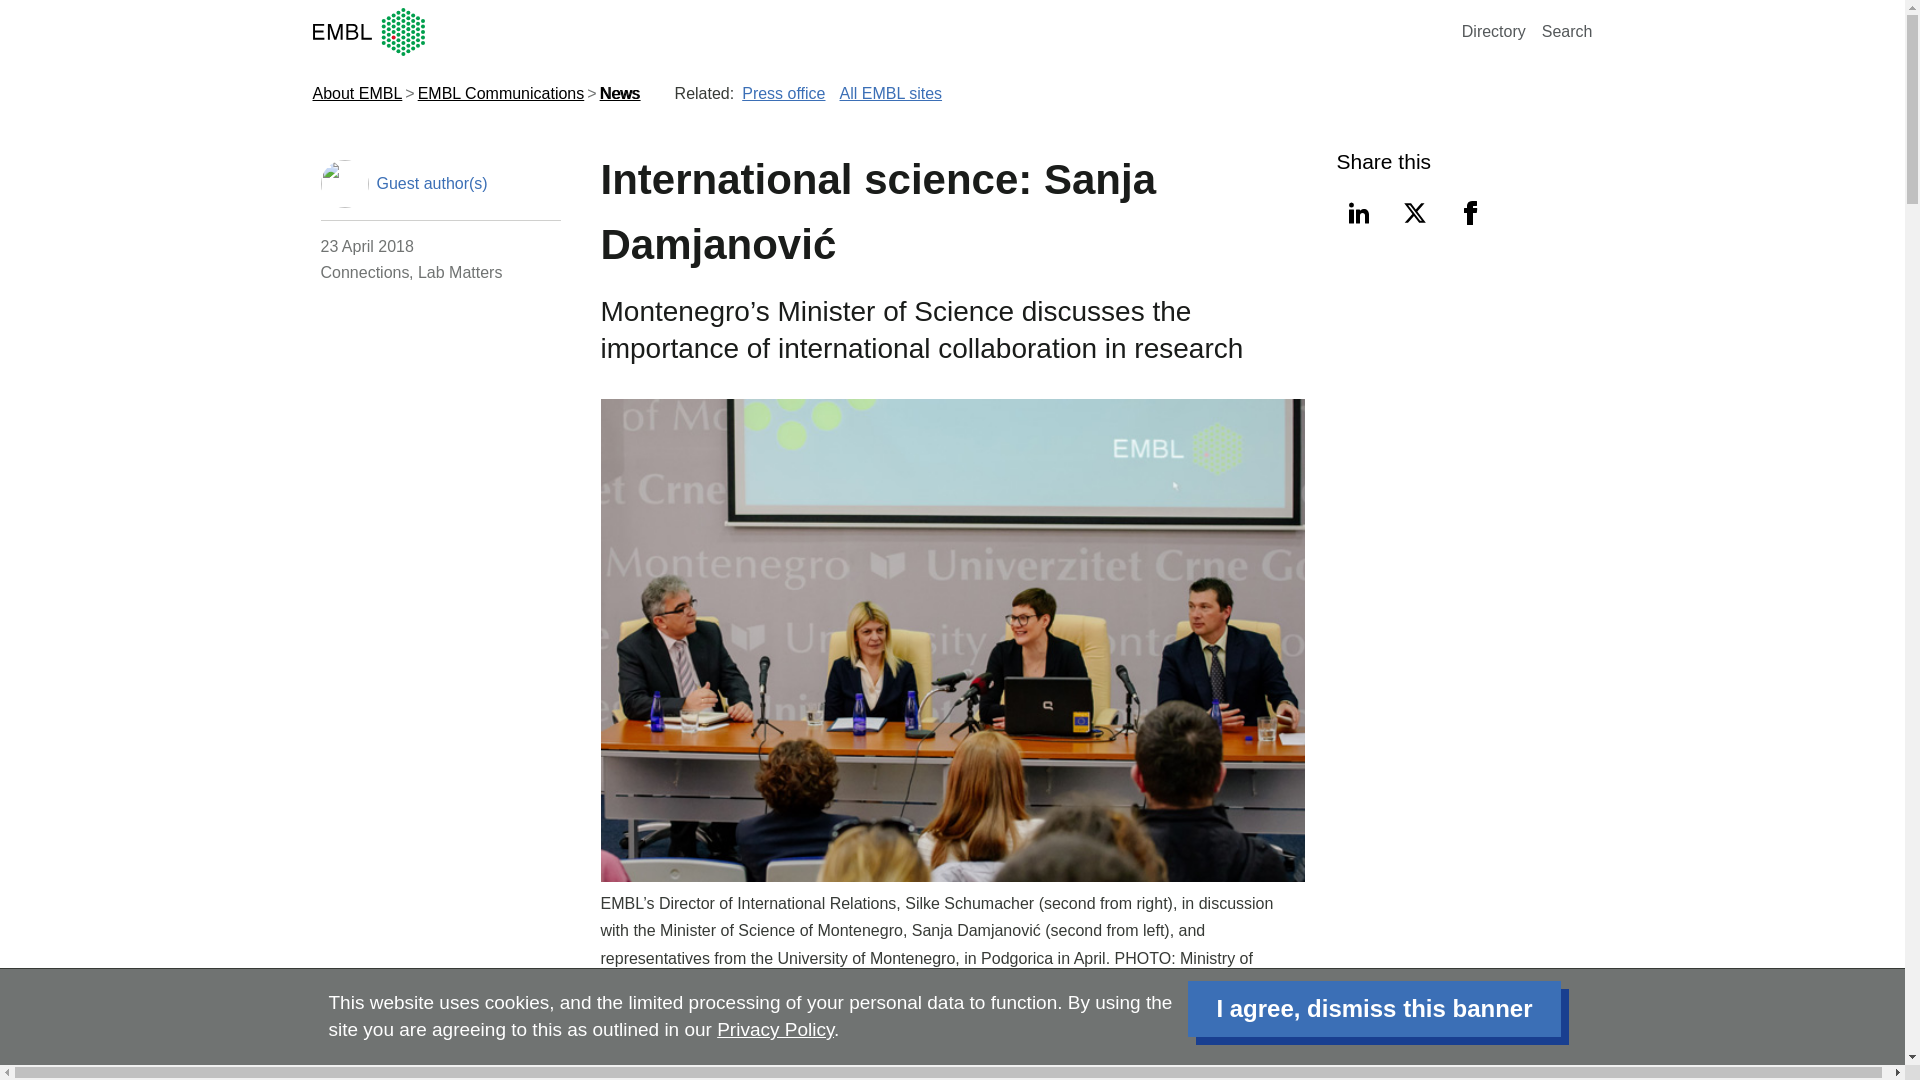 This screenshot has width=1920, height=1080. I want to click on Search, so click(1567, 30).